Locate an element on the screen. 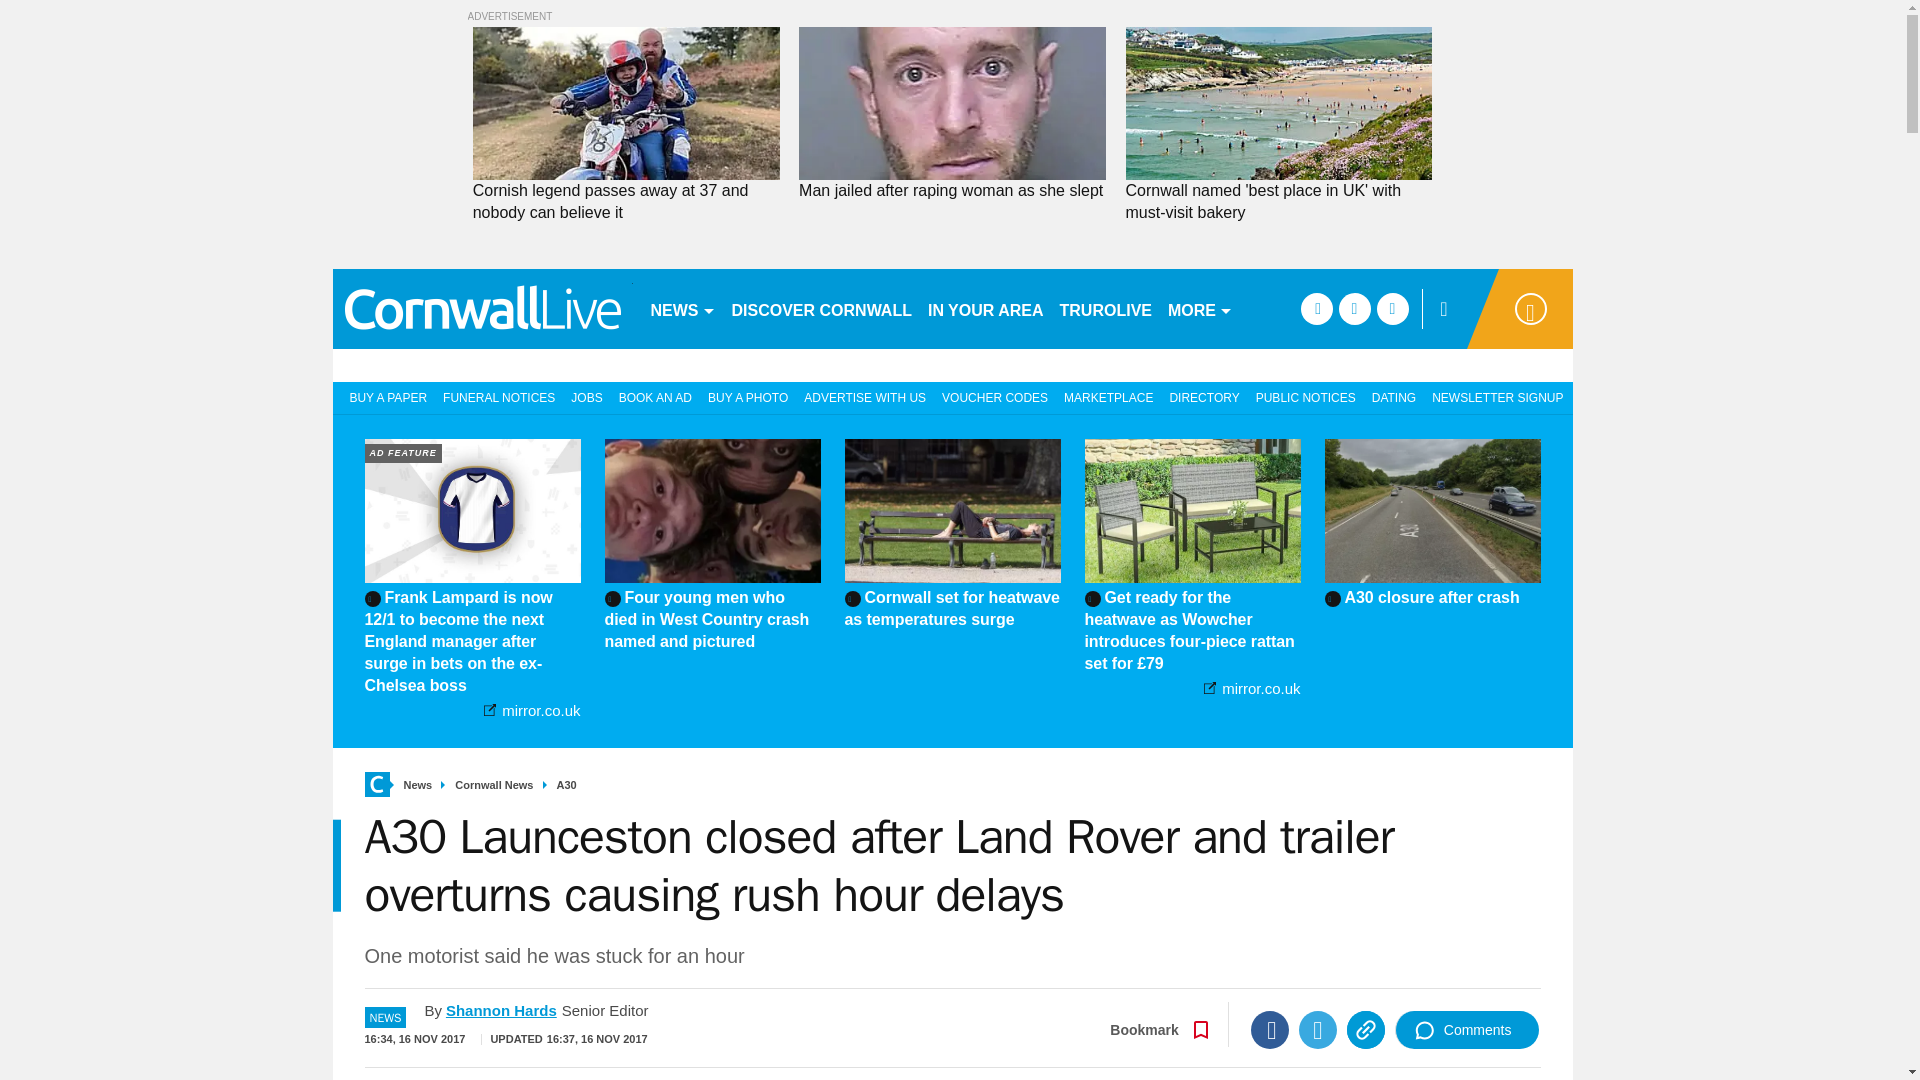 The width and height of the screenshot is (1920, 1080). twitter is located at coordinates (1354, 308).